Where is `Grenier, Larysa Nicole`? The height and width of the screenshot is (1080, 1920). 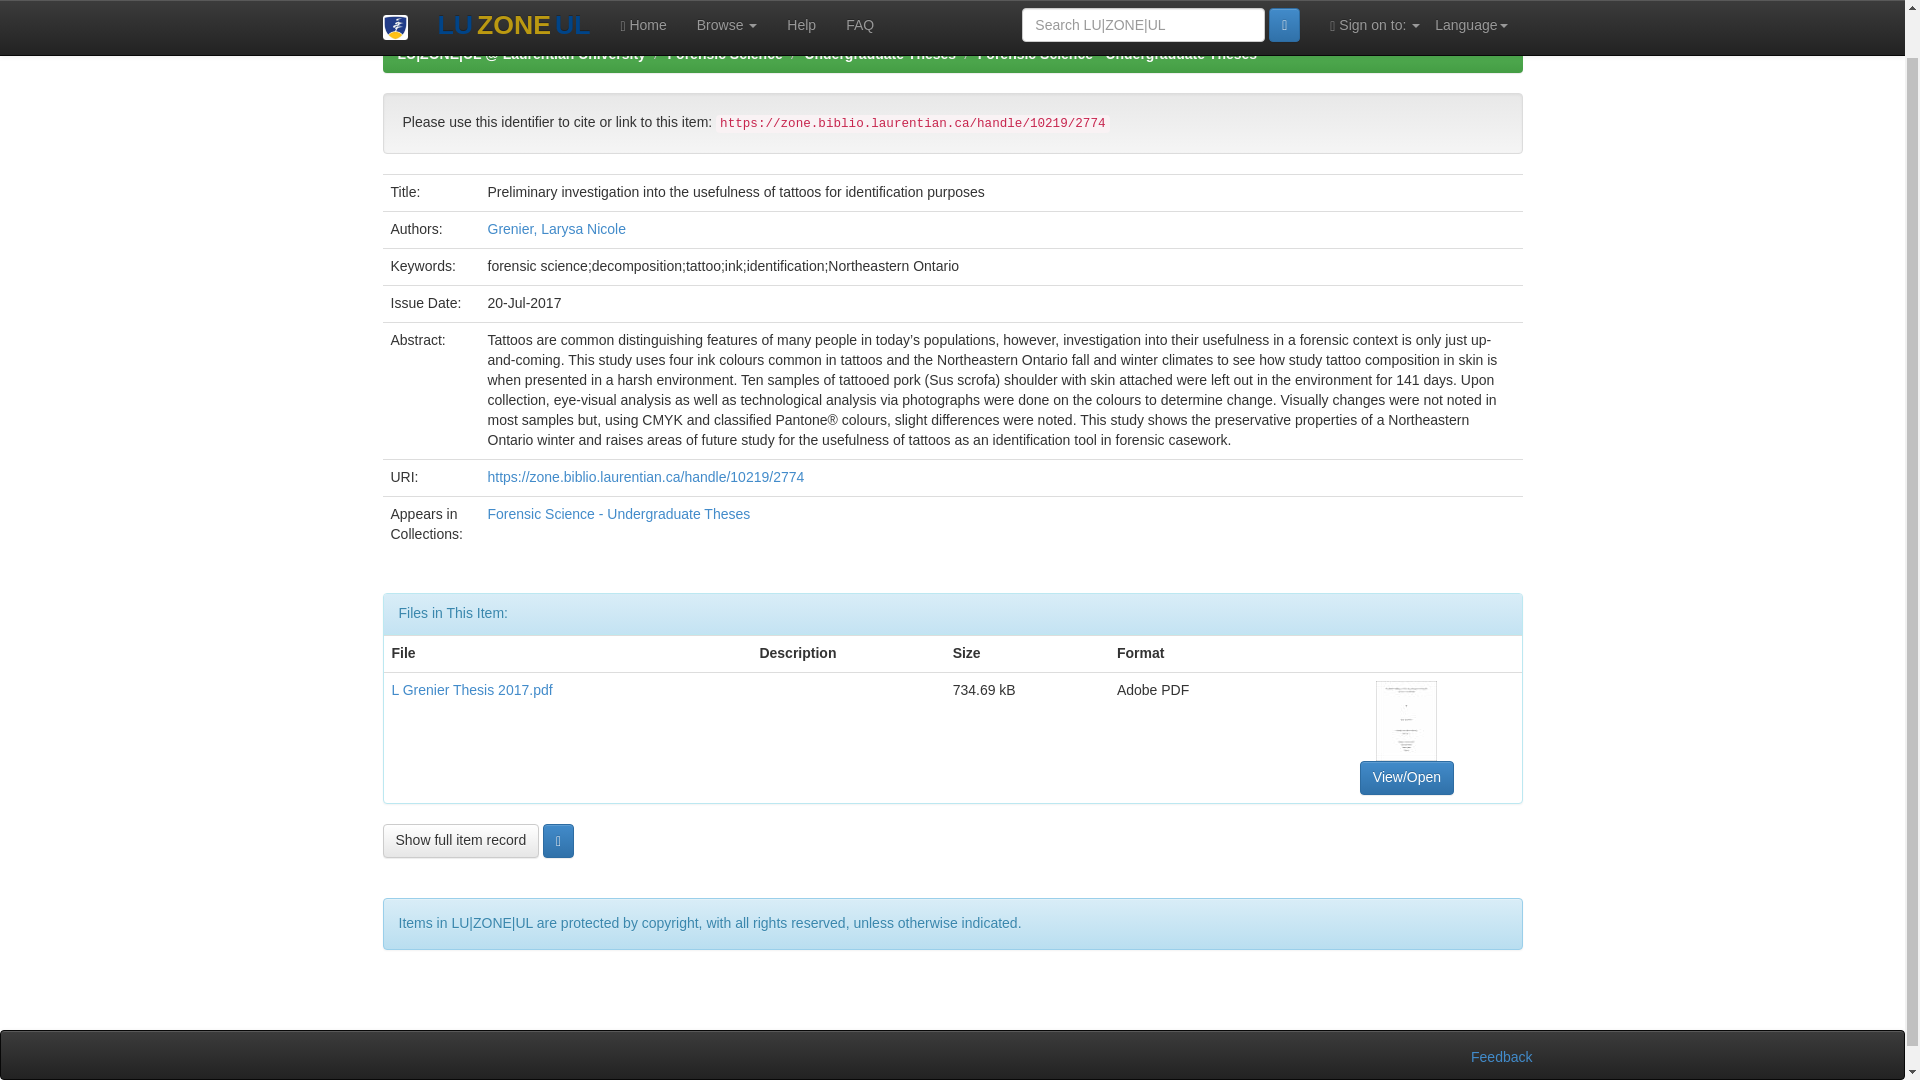 Grenier, Larysa Nicole is located at coordinates (557, 228).